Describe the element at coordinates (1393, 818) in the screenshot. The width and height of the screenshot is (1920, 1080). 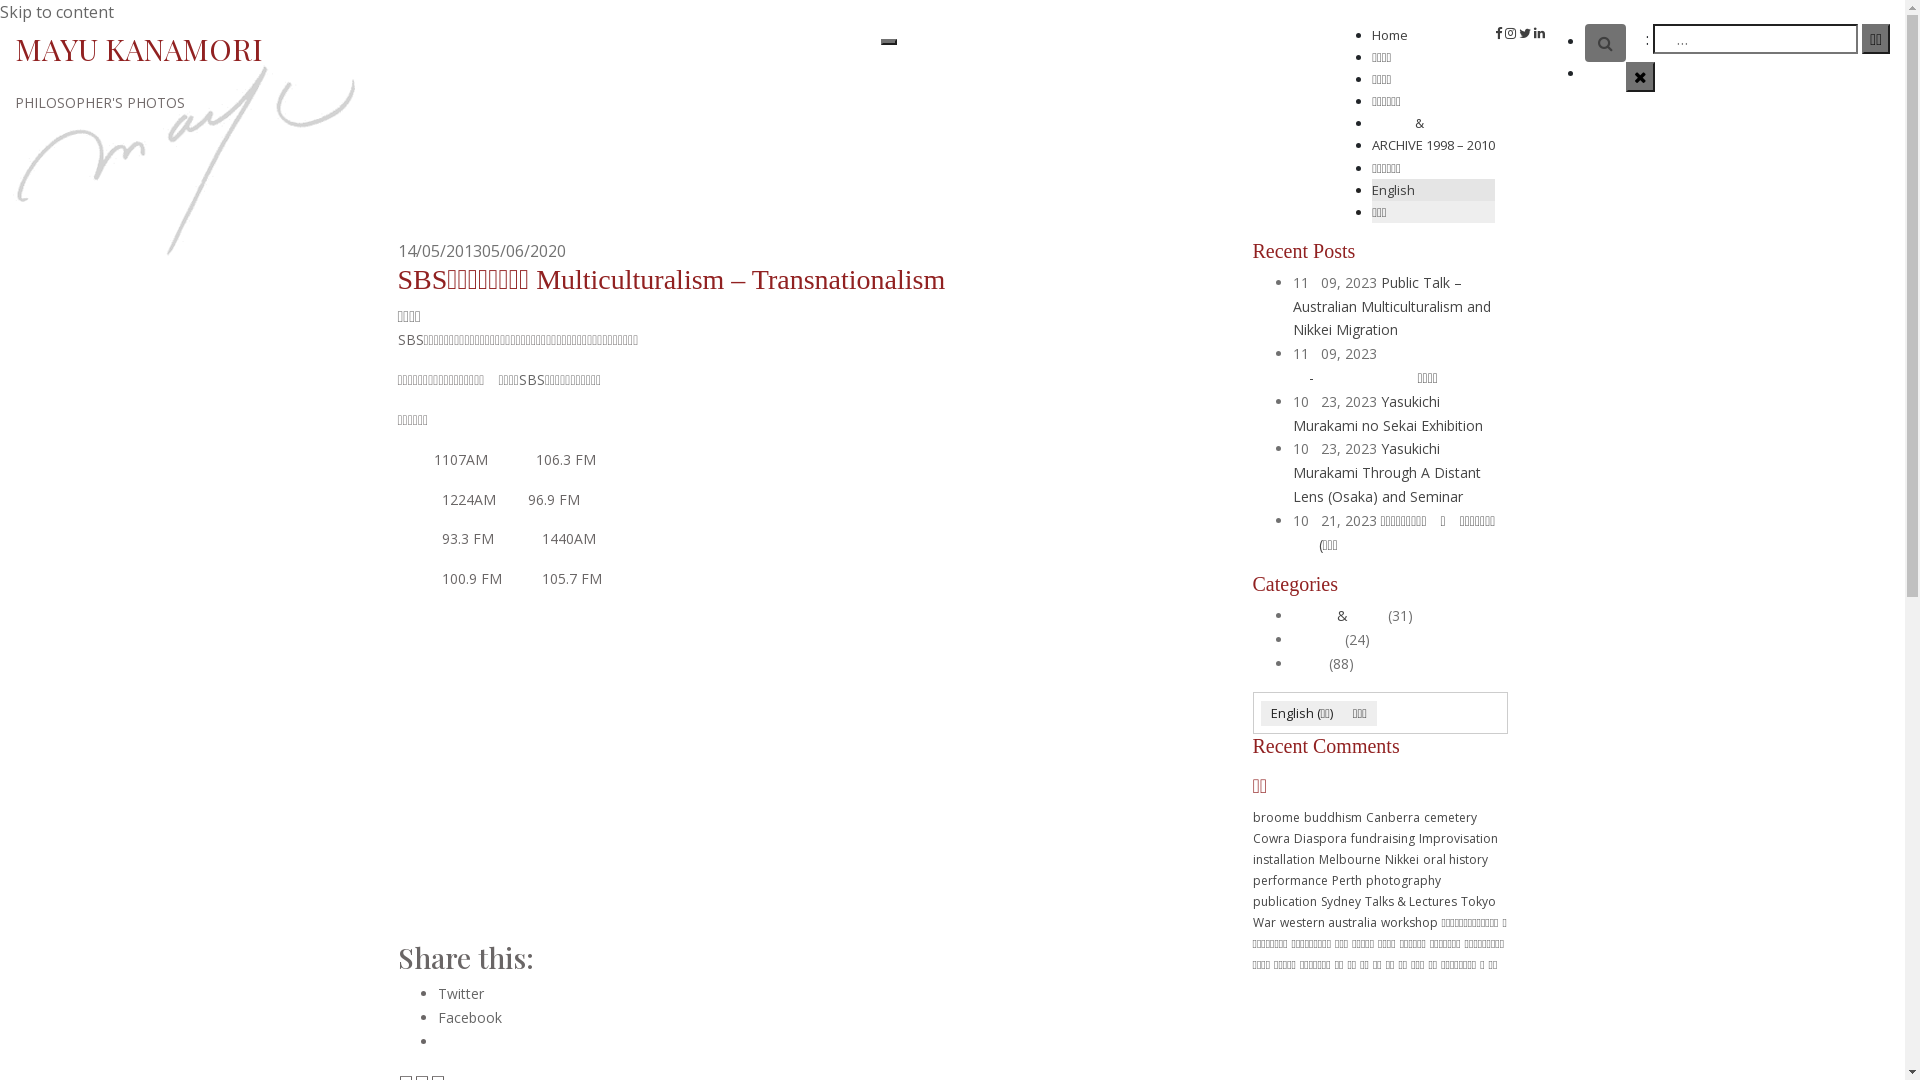
I see `Canberra` at that location.